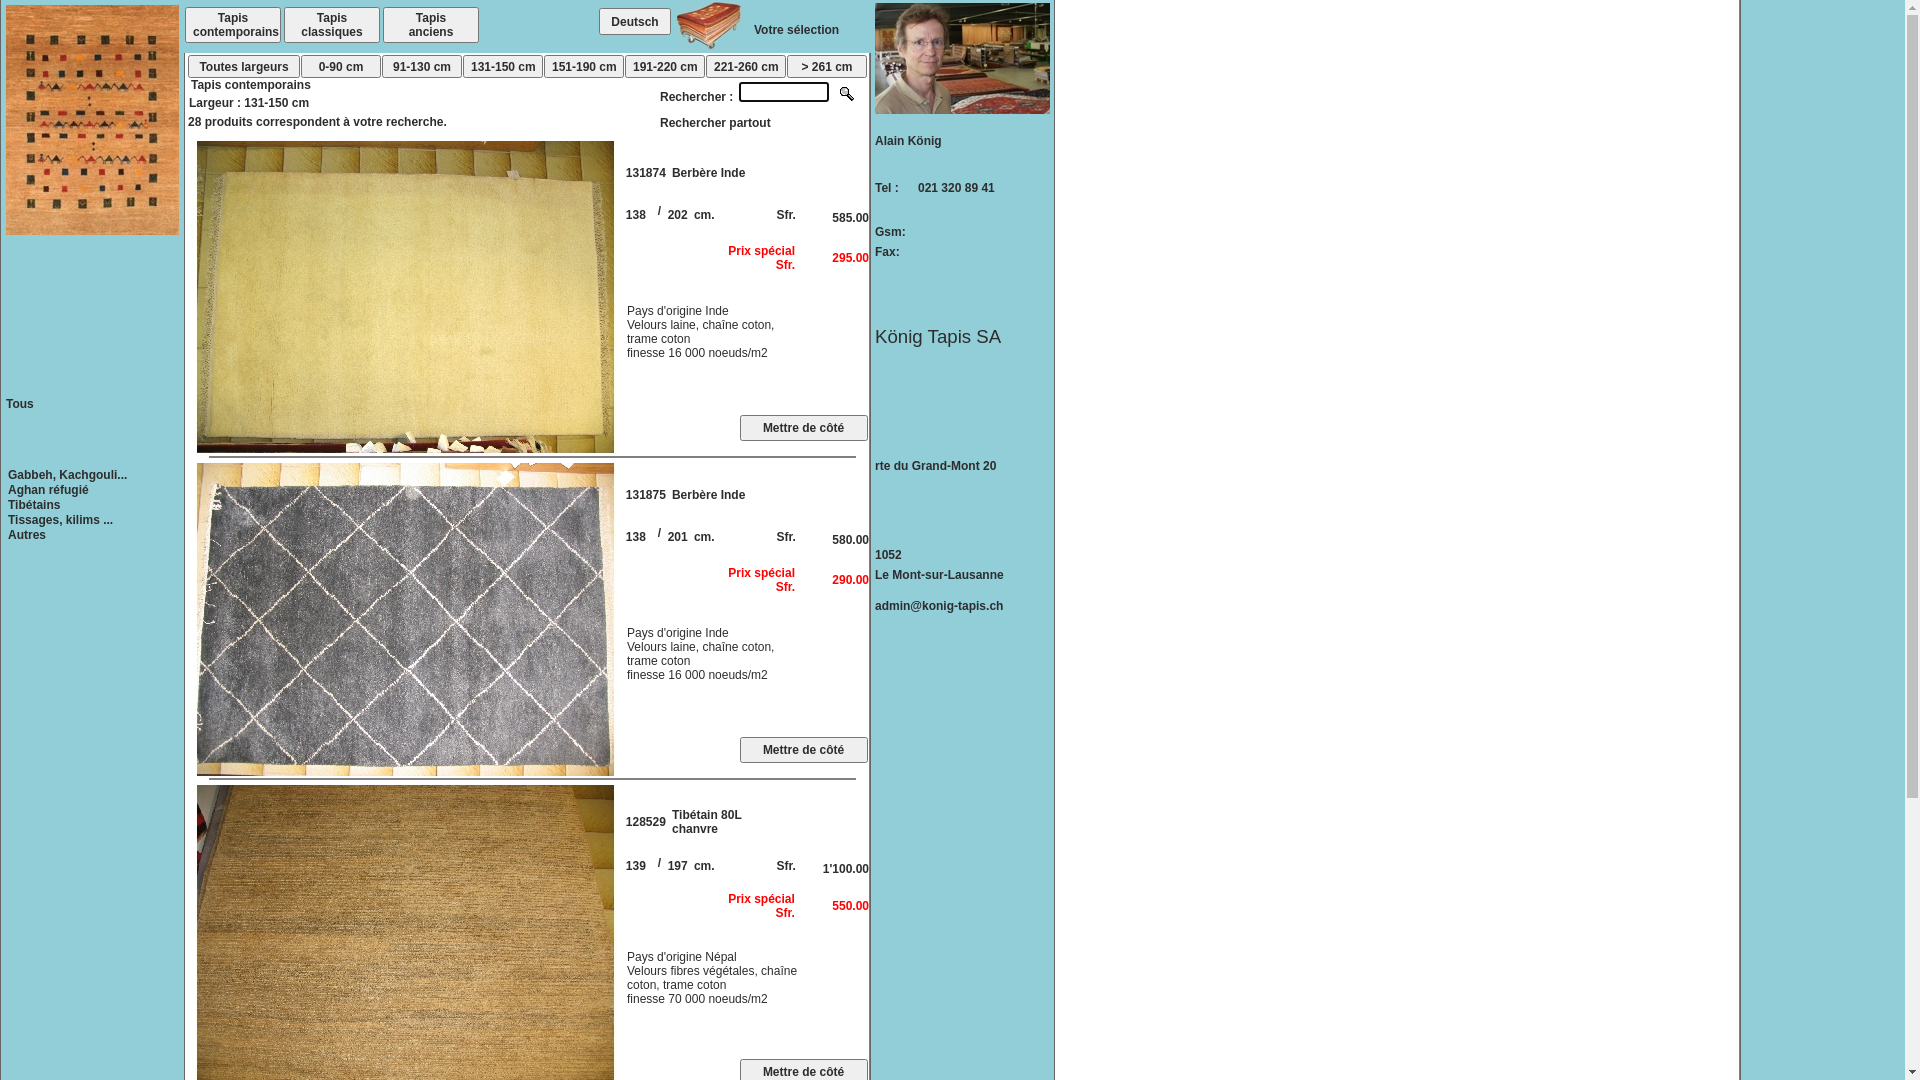  I want to click on stockKTL, so click(915, 644).